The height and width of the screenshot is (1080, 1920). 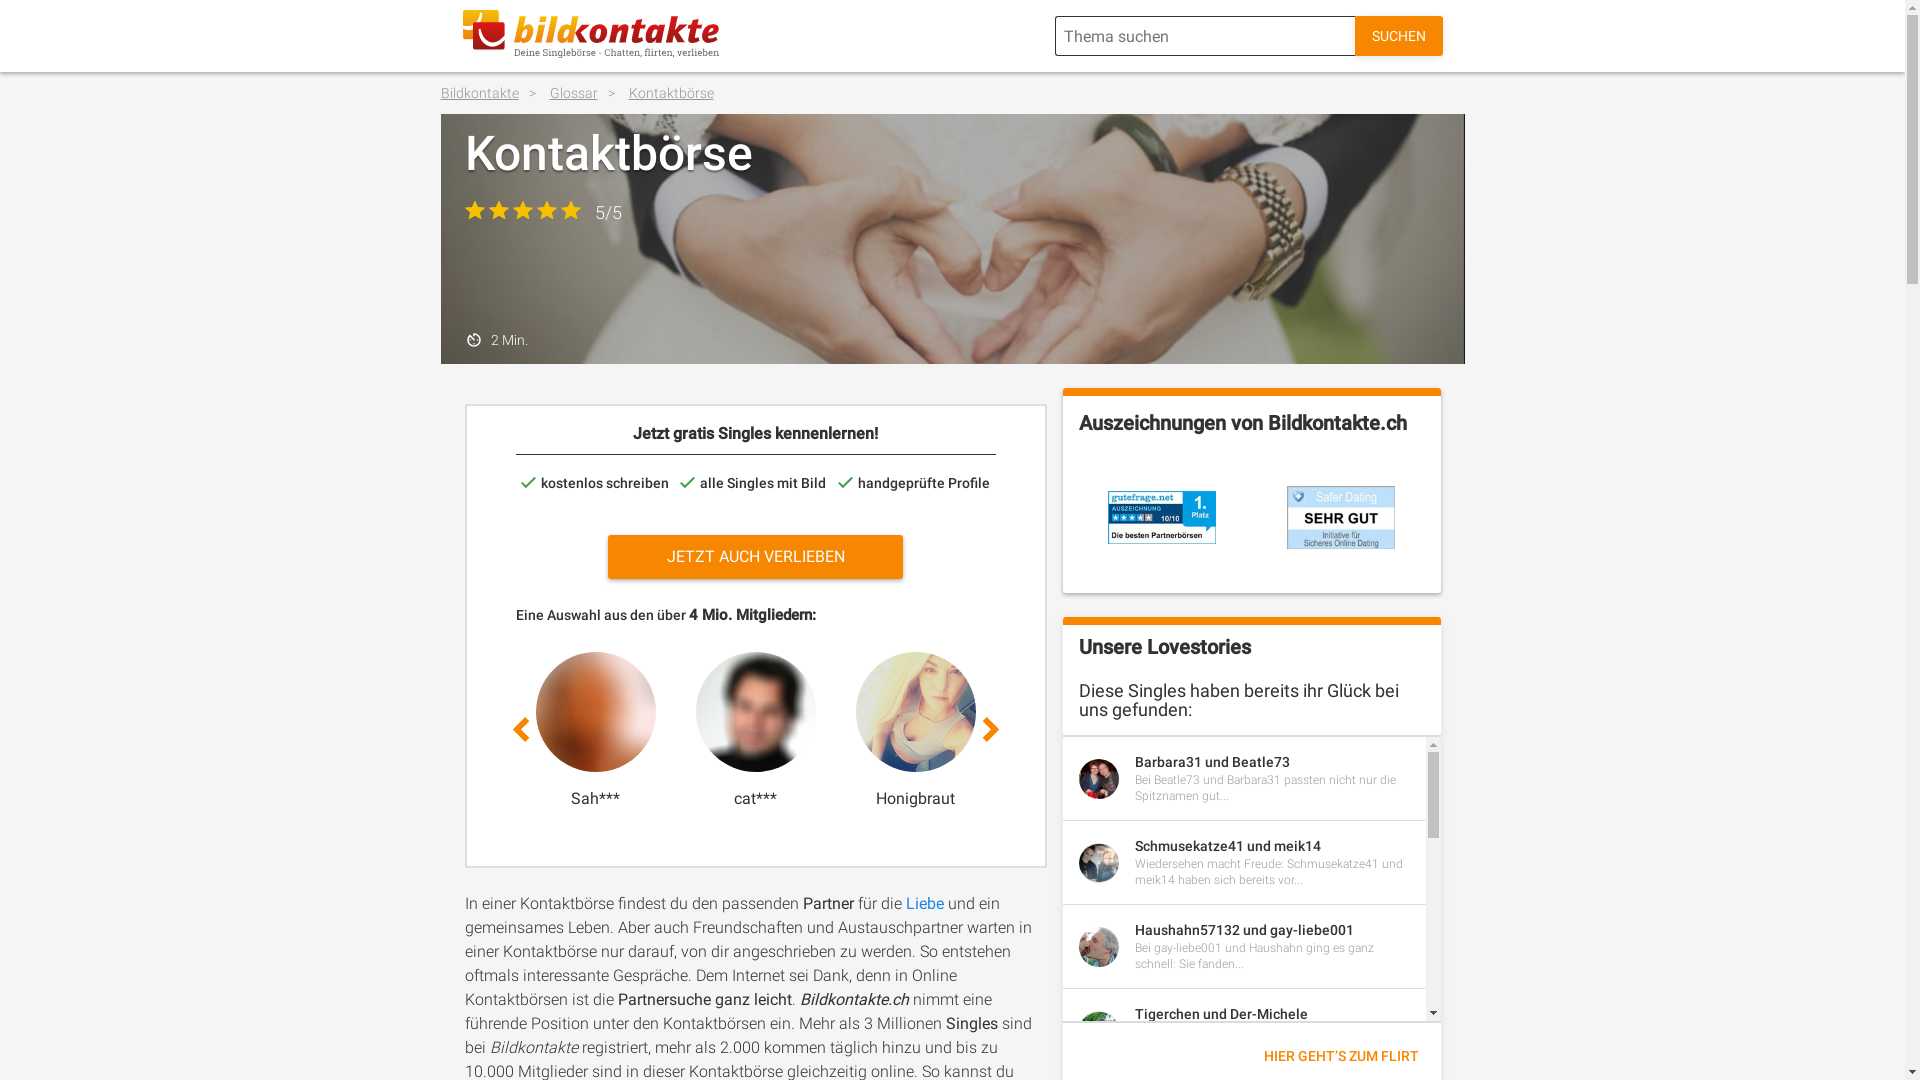 What do you see at coordinates (596, 730) in the screenshot?
I see `Sah***` at bounding box center [596, 730].